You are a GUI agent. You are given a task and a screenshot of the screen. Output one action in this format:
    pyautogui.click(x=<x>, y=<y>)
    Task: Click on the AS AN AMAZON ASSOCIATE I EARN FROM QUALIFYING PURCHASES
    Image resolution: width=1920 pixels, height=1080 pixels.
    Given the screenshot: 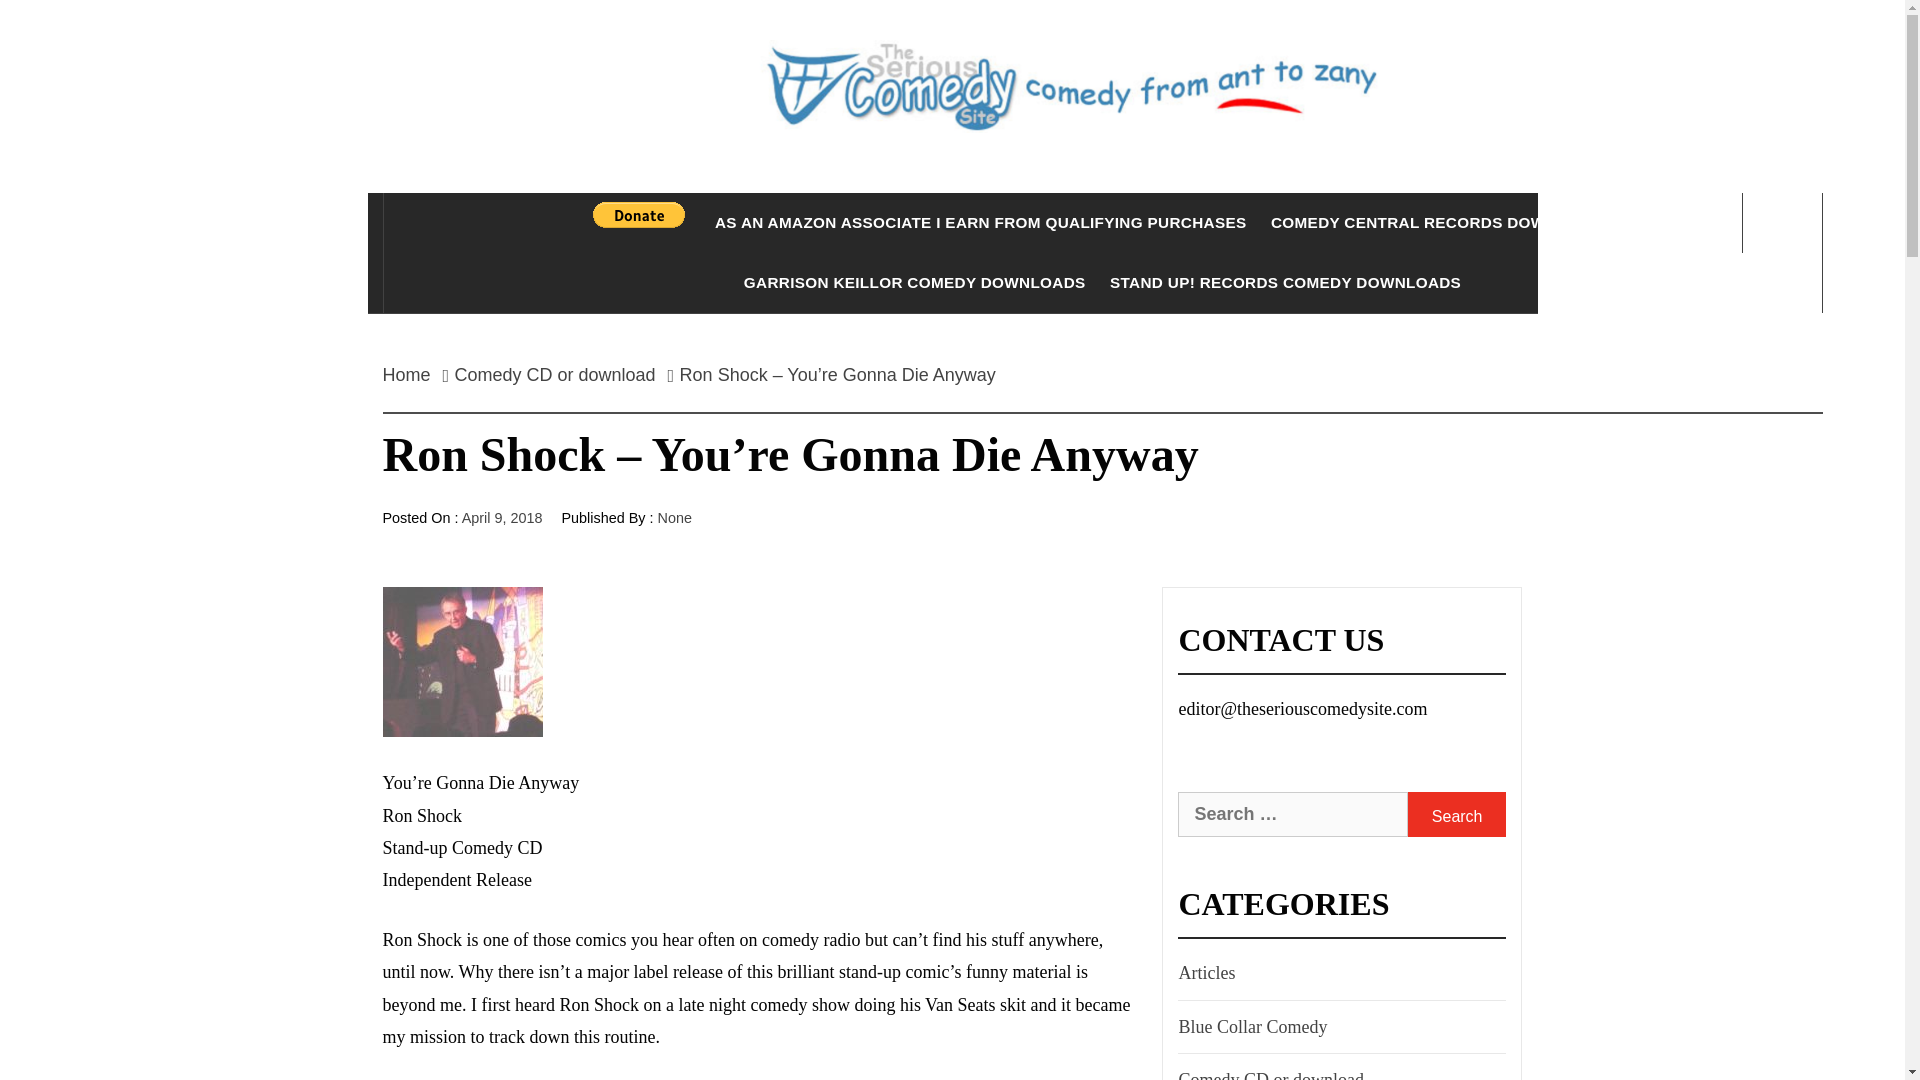 What is the action you would take?
    pyautogui.click(x=980, y=222)
    